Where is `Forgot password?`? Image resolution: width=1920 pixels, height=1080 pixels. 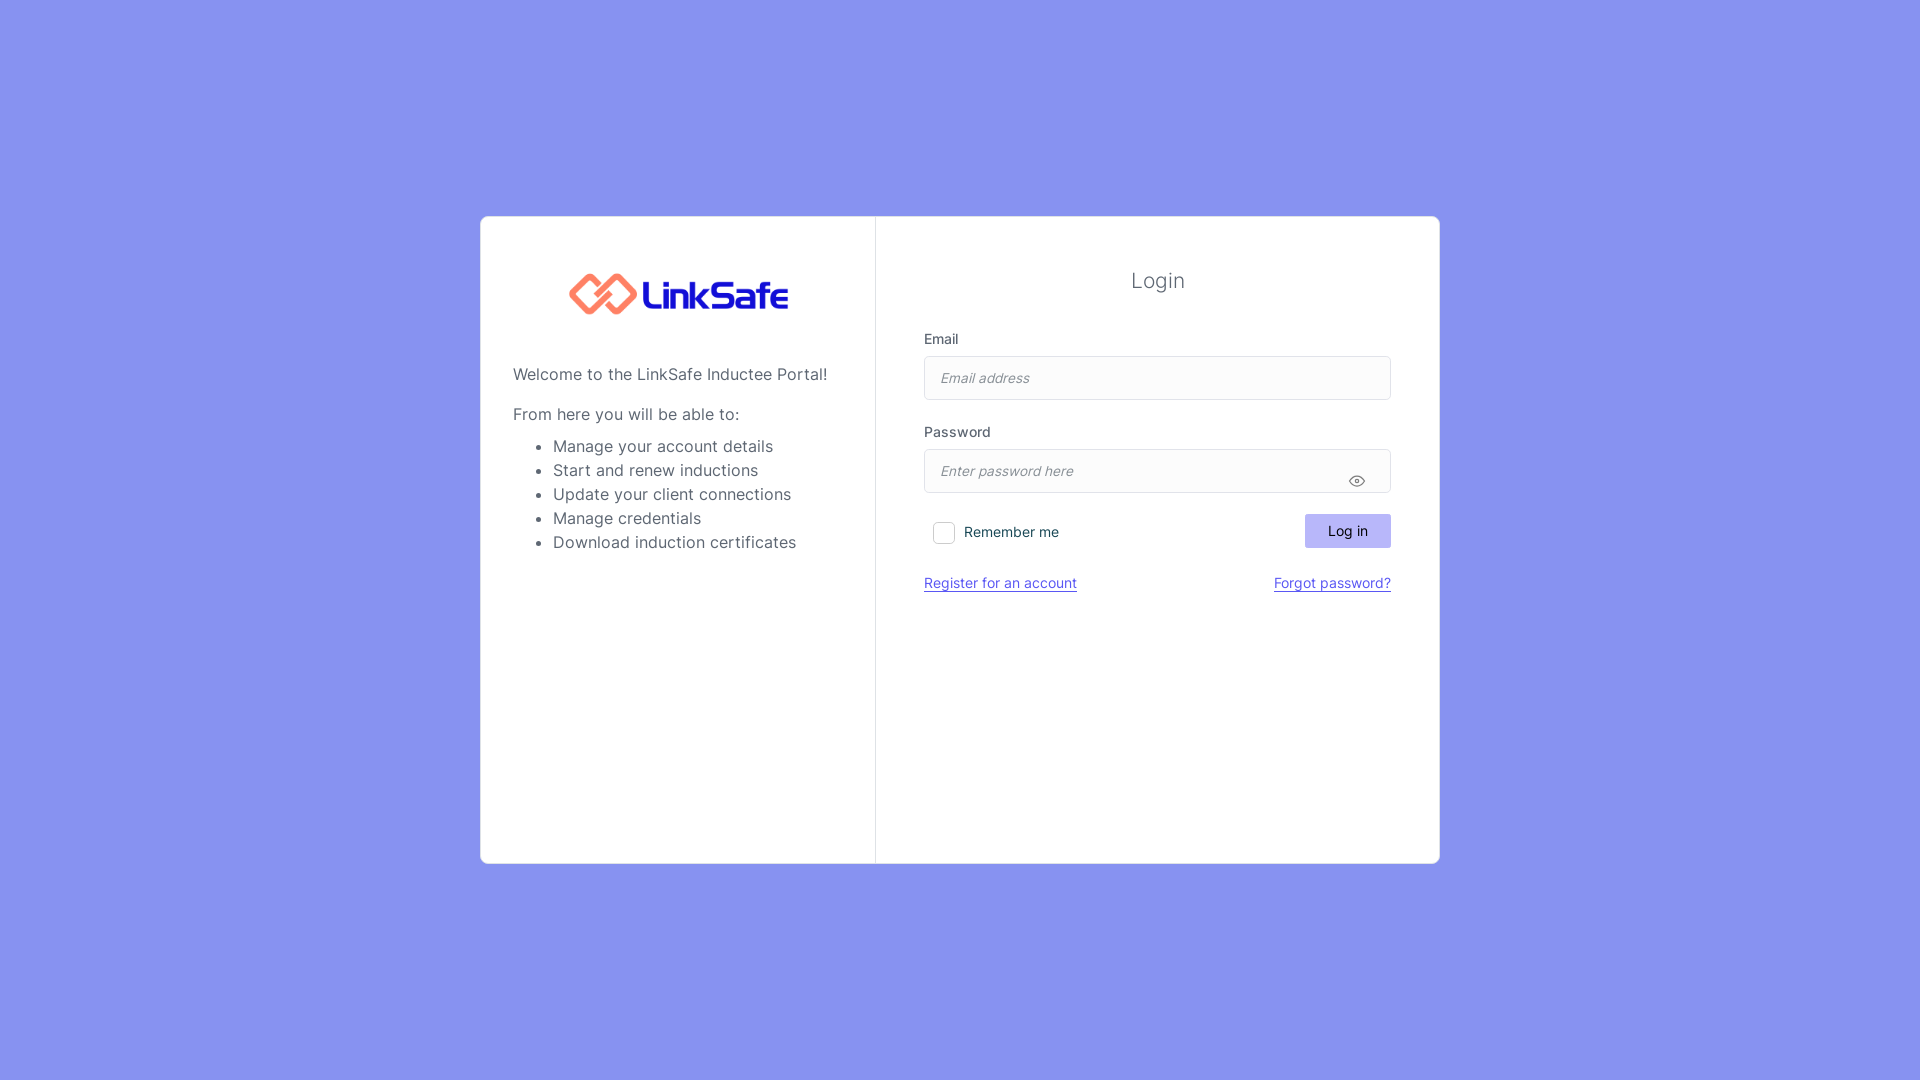
Forgot password? is located at coordinates (1332, 583).